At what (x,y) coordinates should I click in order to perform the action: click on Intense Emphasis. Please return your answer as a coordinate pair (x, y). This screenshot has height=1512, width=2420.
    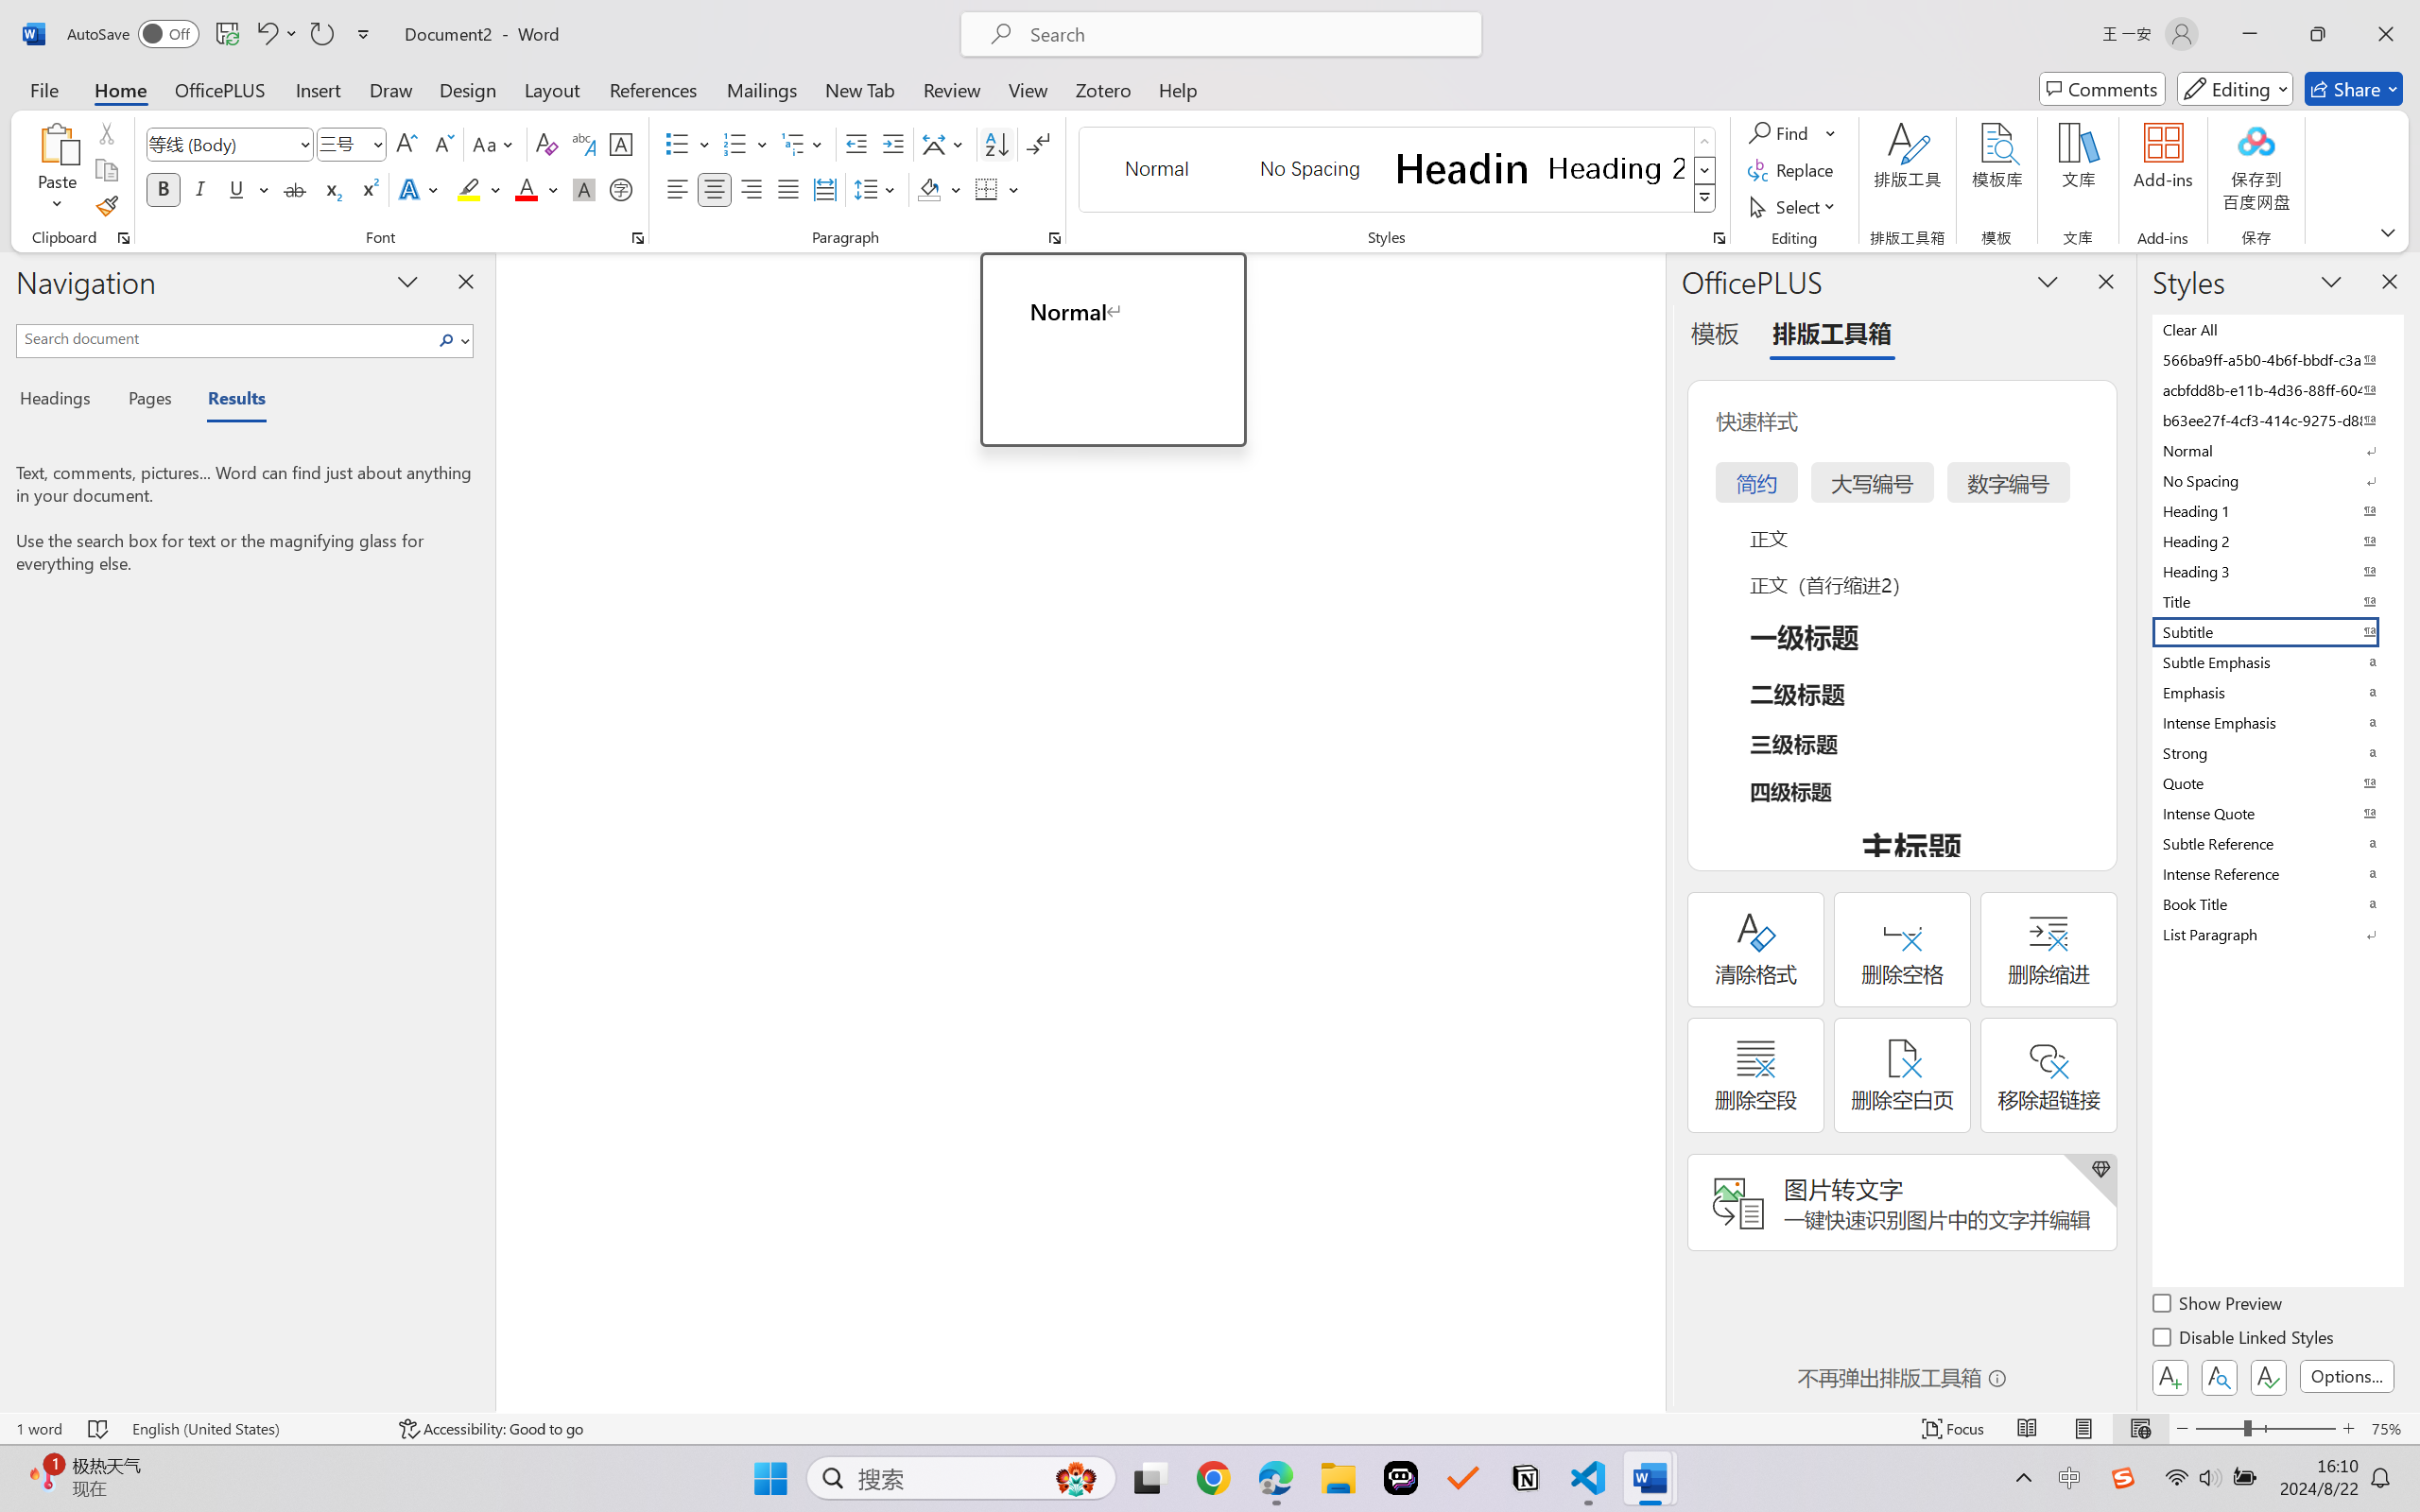
    Looking at the image, I should click on (2276, 722).